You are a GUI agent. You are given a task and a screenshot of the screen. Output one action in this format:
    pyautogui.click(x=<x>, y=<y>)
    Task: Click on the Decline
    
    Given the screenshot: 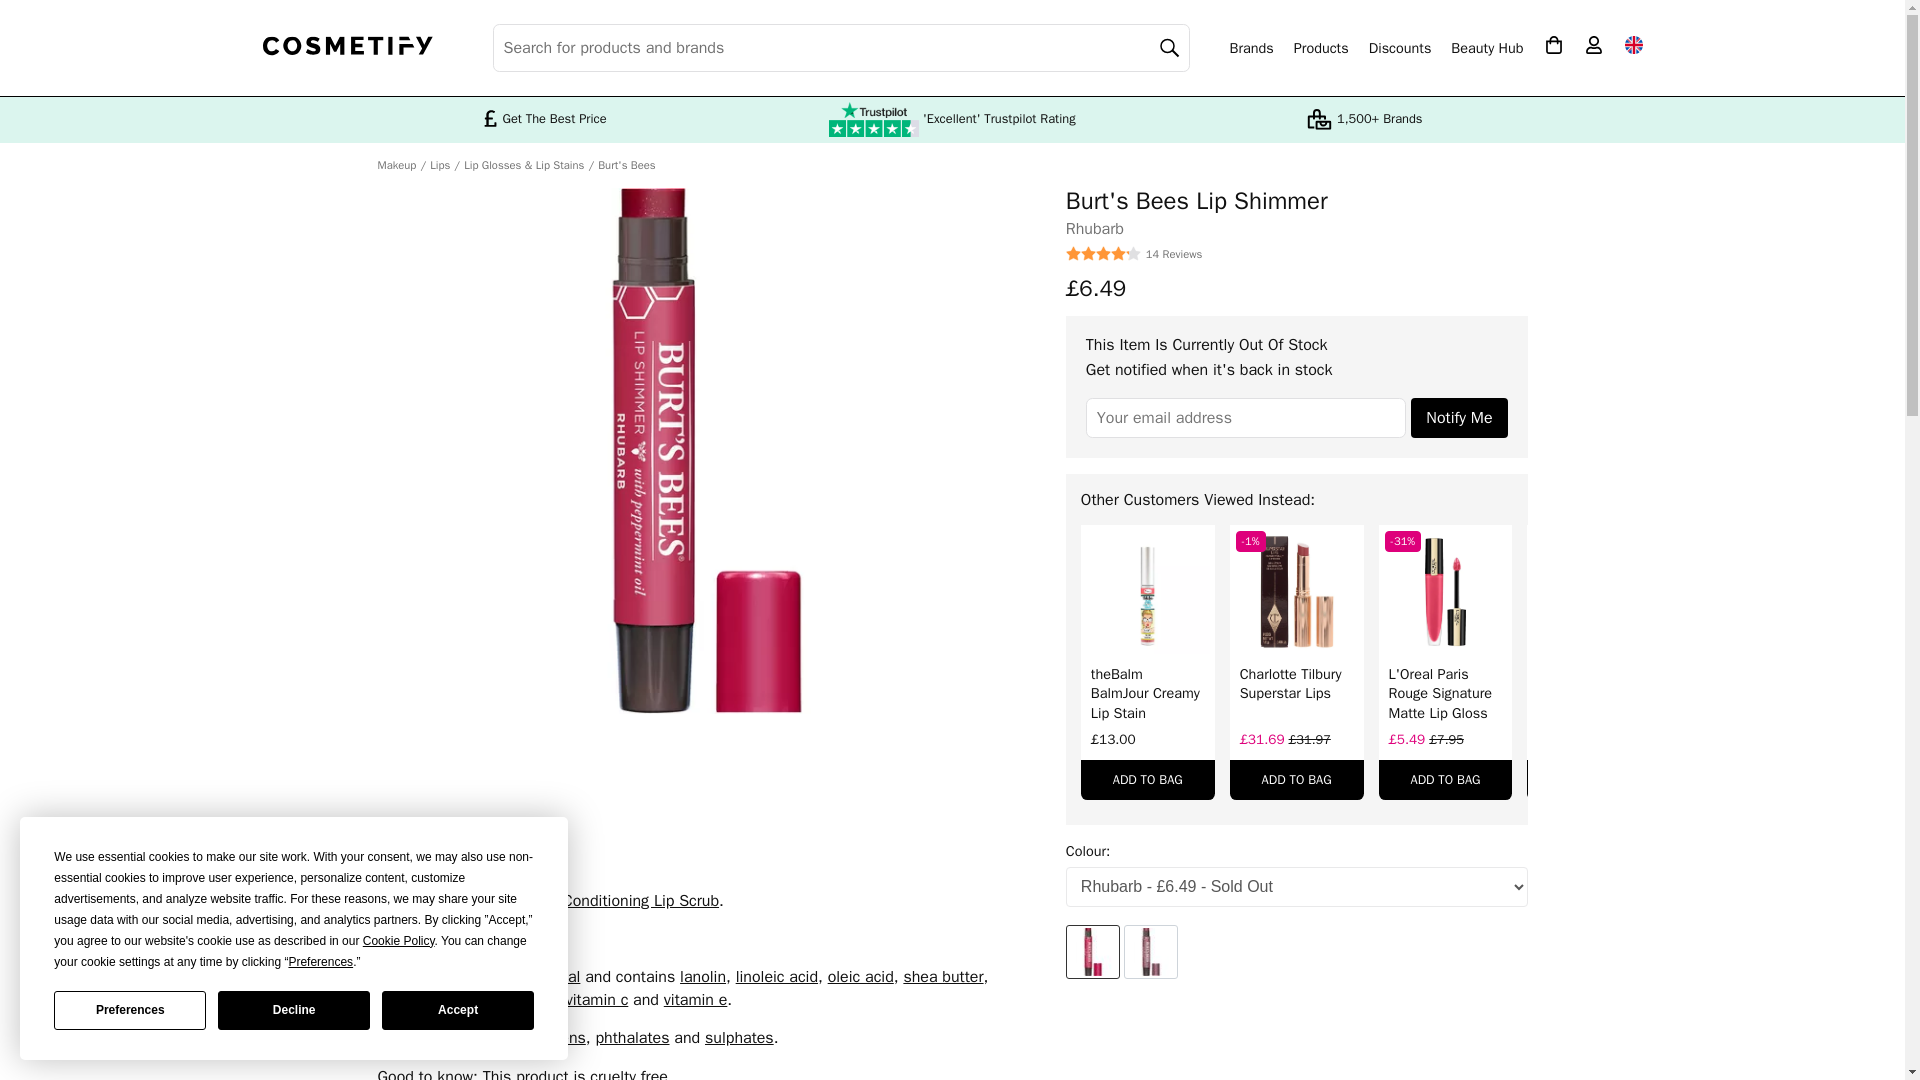 What is the action you would take?
    pyautogui.click(x=294, y=1010)
    